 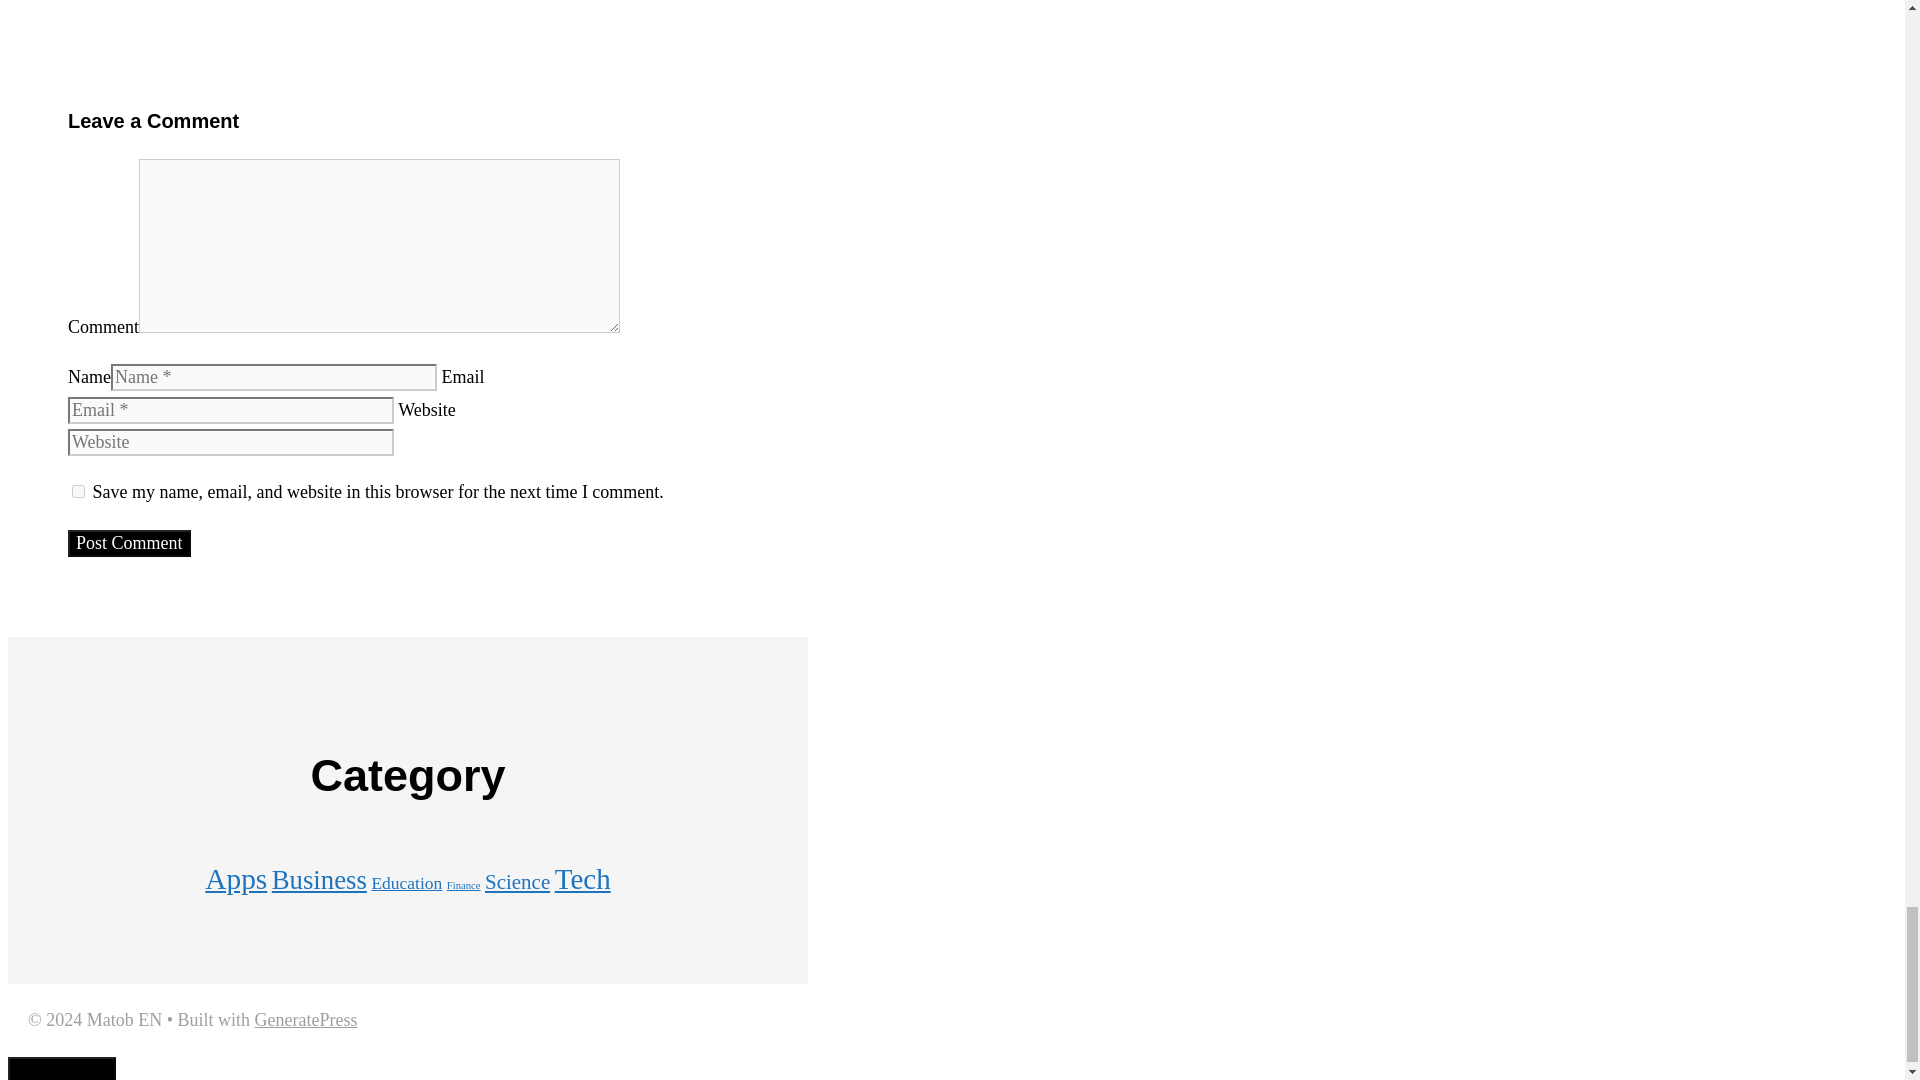 I want to click on Education, so click(x=406, y=882).